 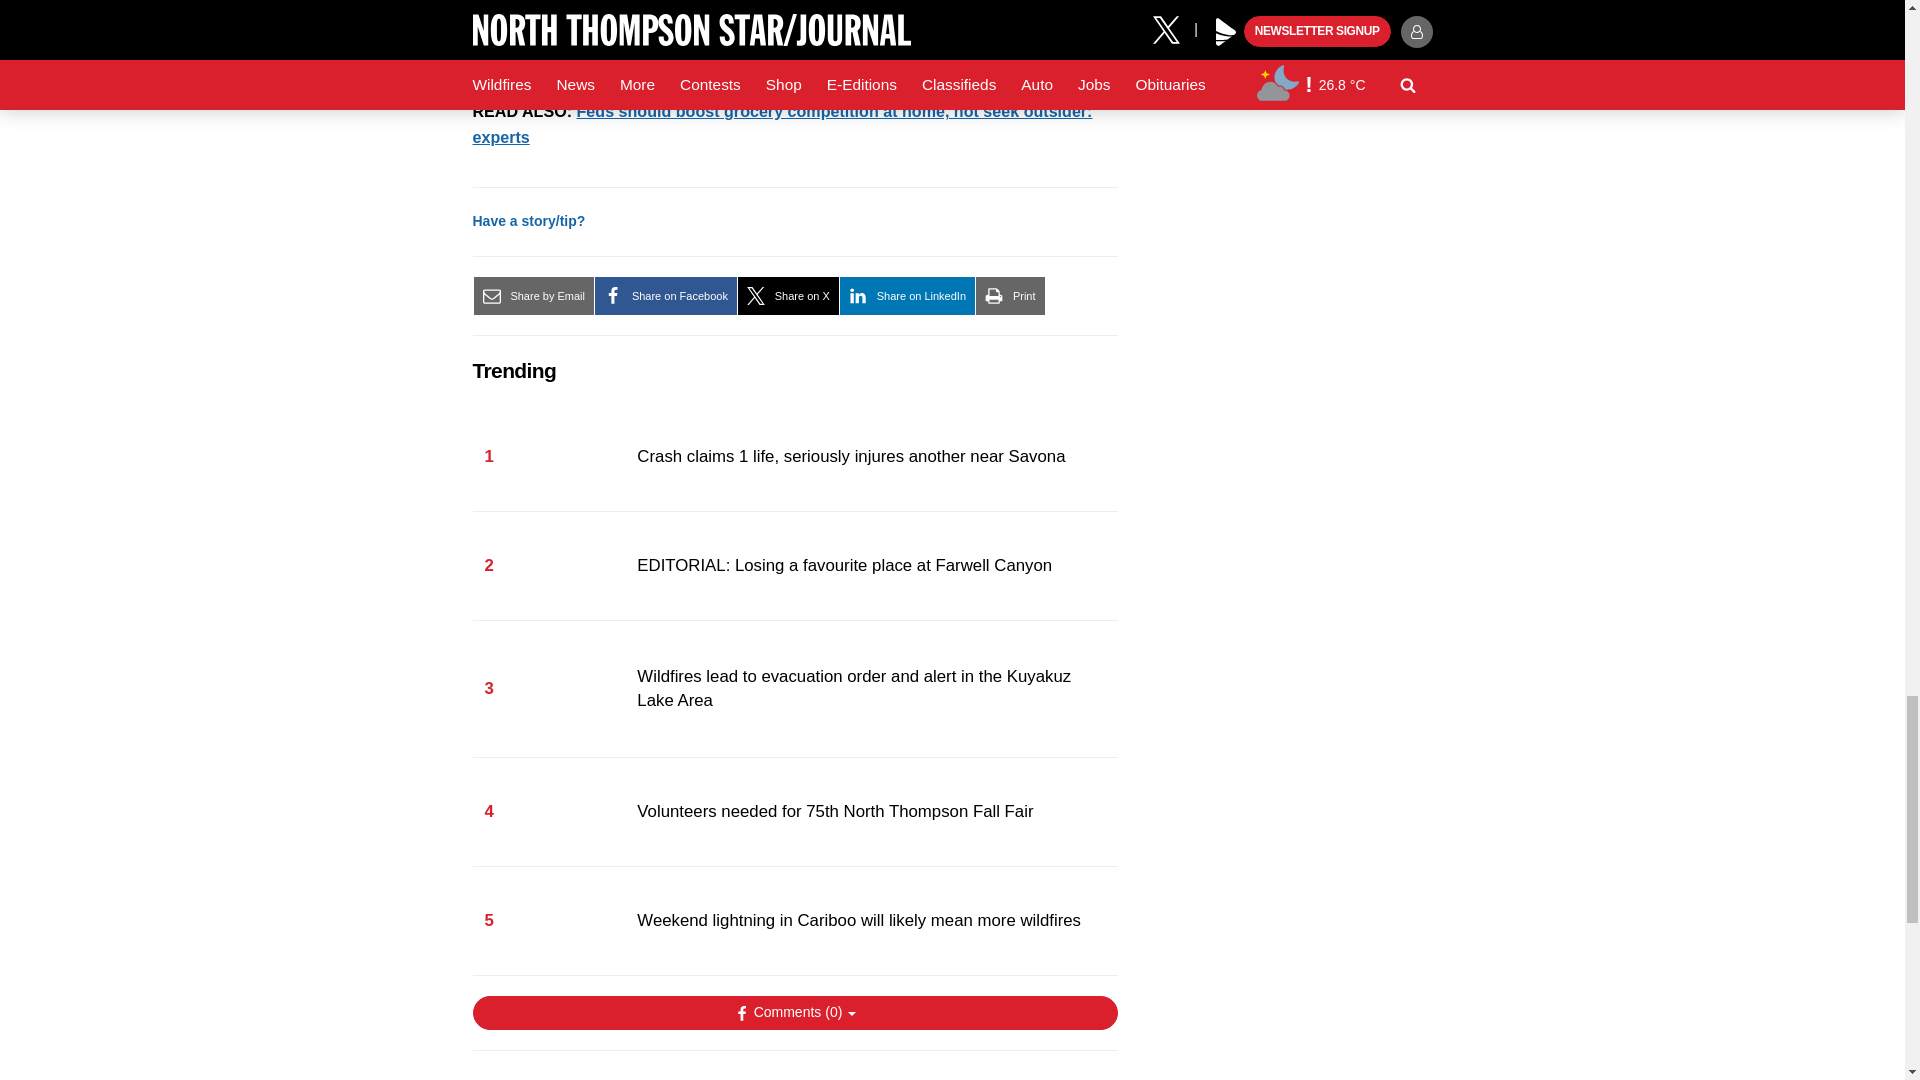 What do you see at coordinates (787, 56) in the screenshot?
I see `related story` at bounding box center [787, 56].